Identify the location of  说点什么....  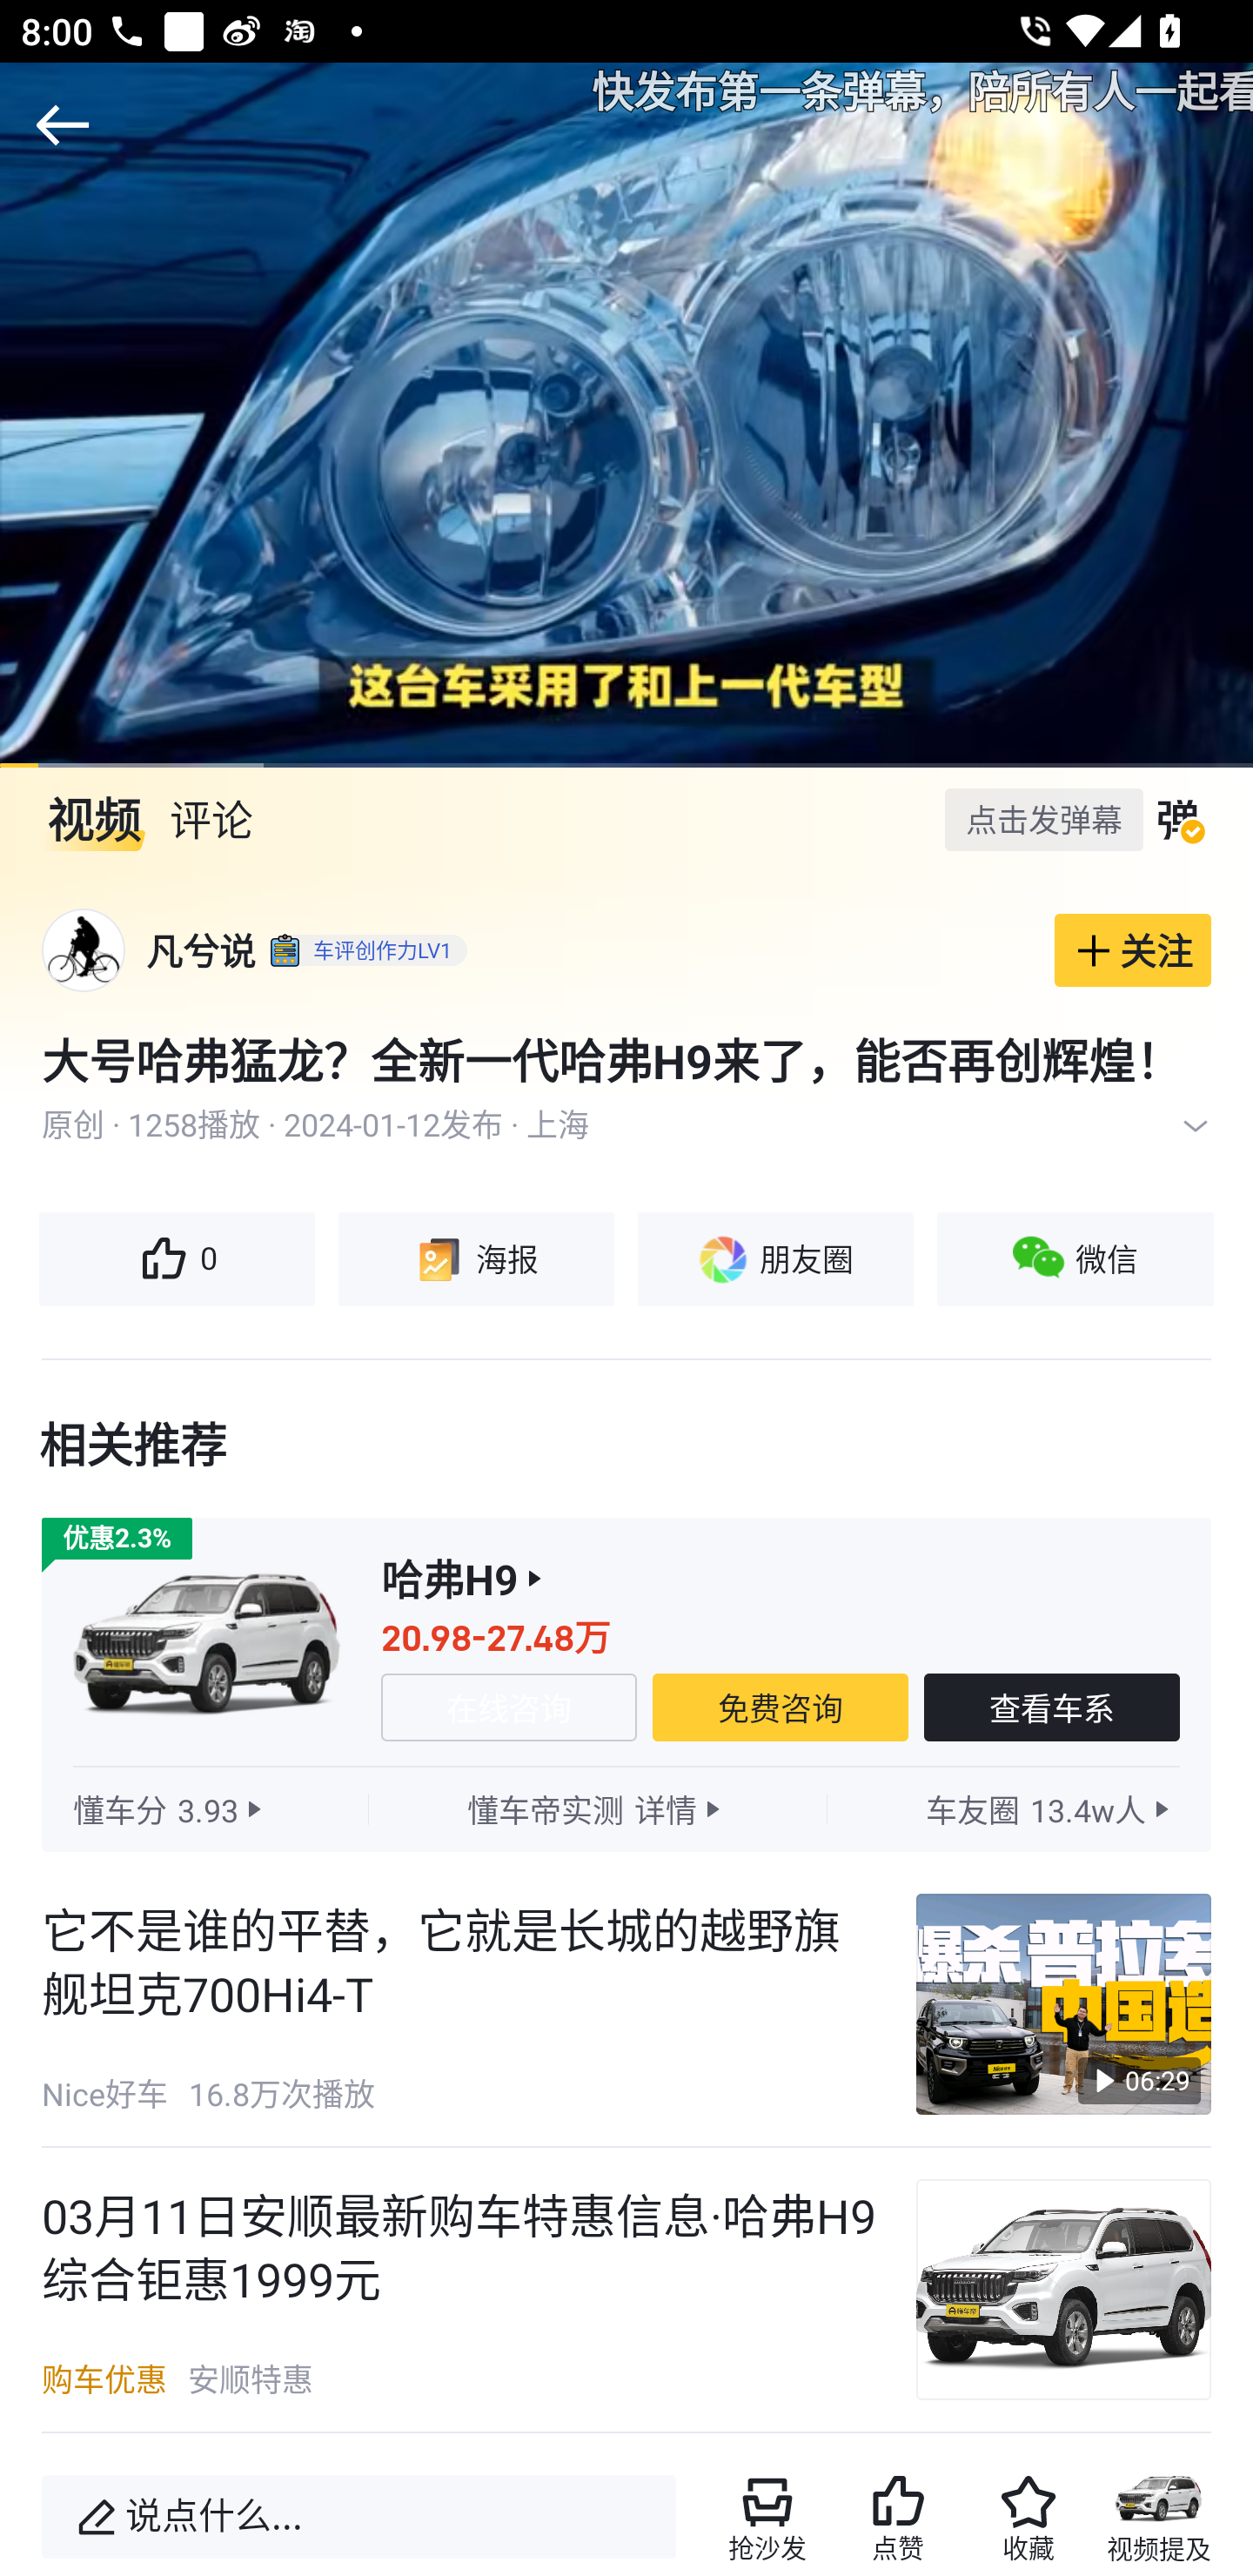
(358, 2517).